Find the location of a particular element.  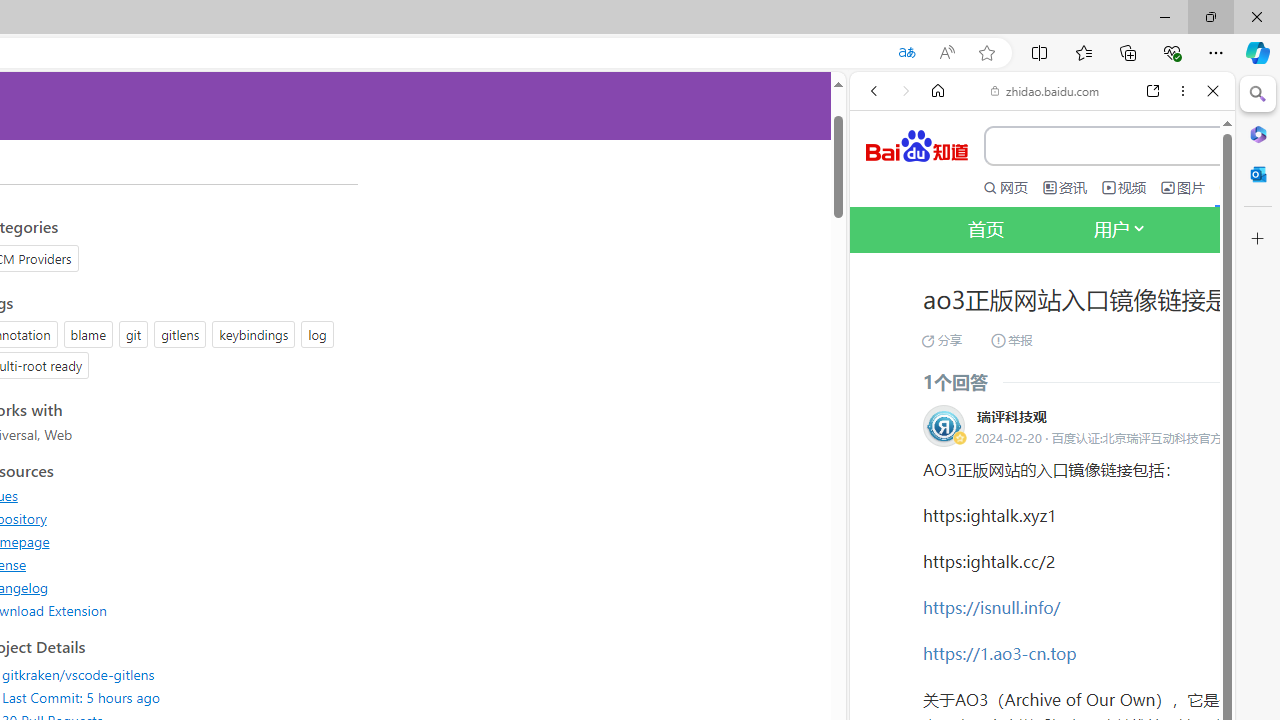

Search Filter, VIDEOS is located at coordinates (1006, 339).